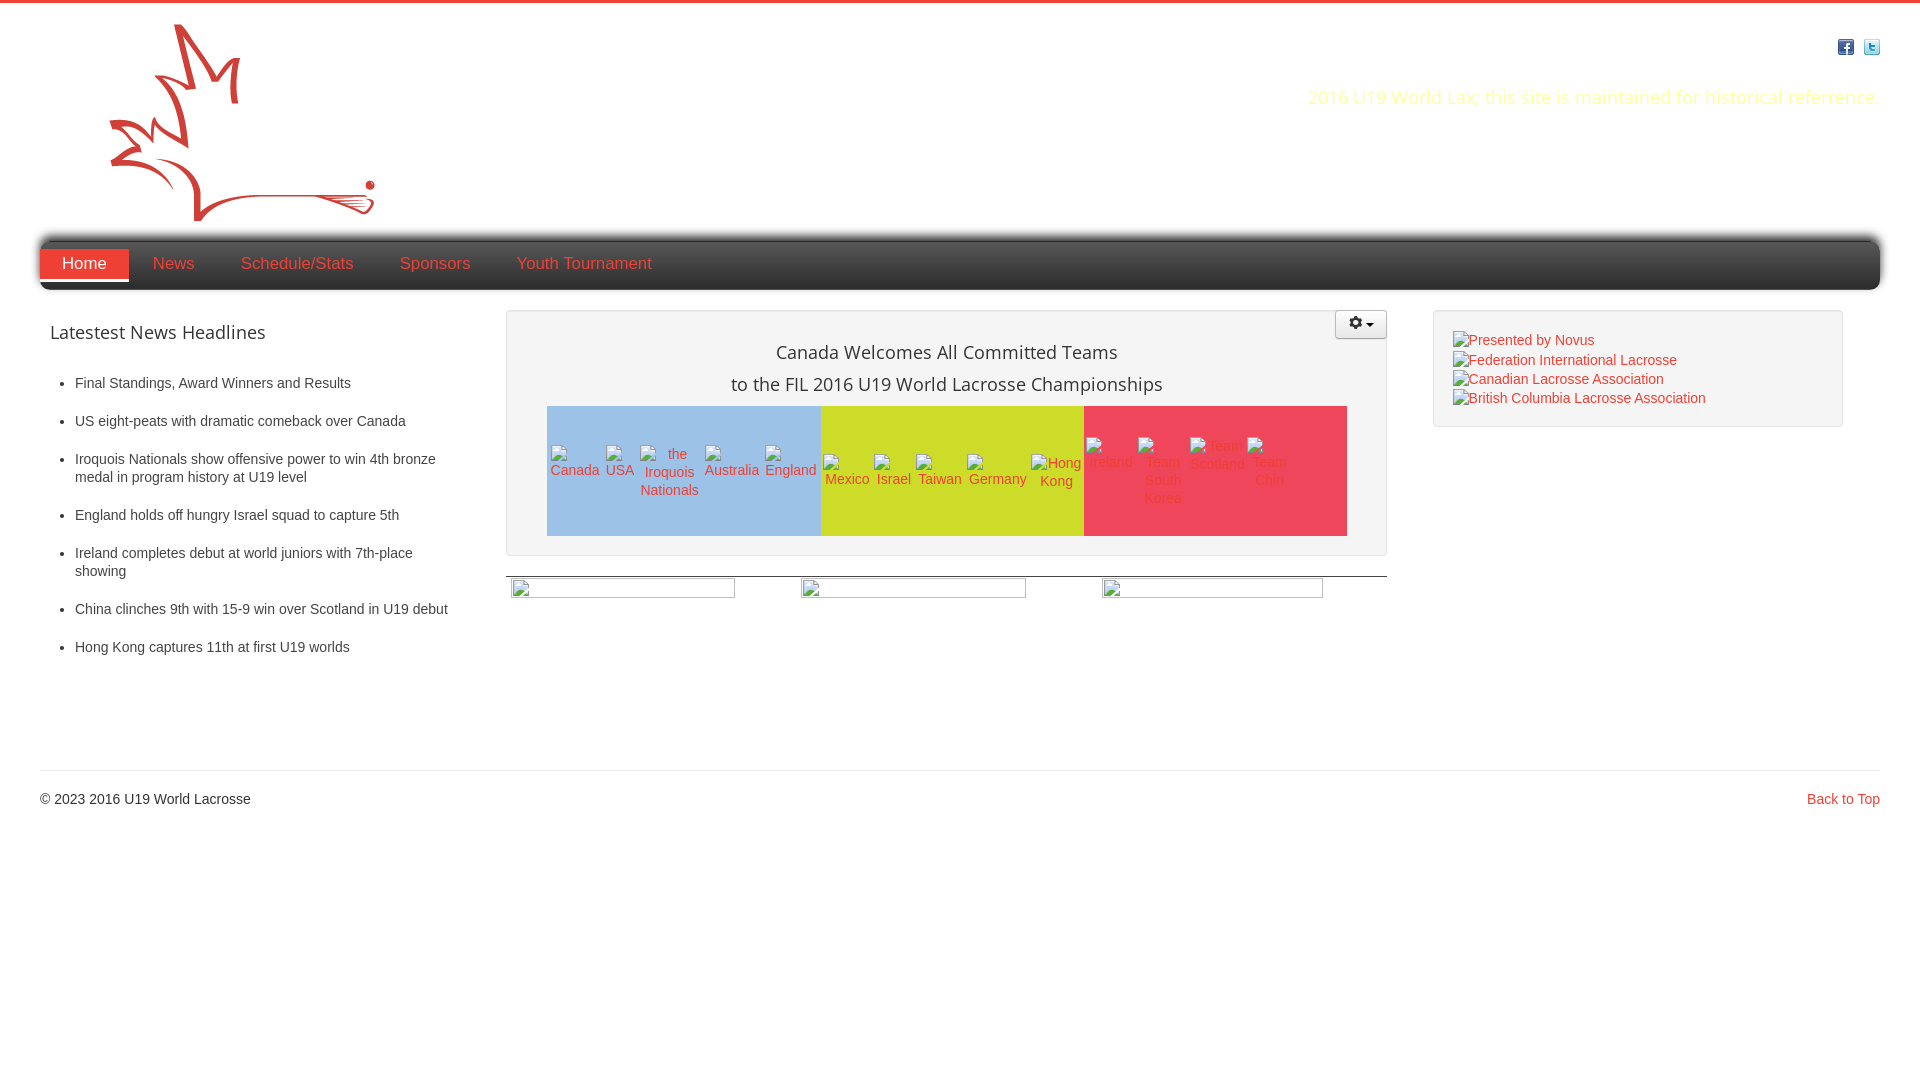 Image resolution: width=1920 pixels, height=1080 pixels. What do you see at coordinates (848, 470) in the screenshot?
I see `Mexico` at bounding box center [848, 470].